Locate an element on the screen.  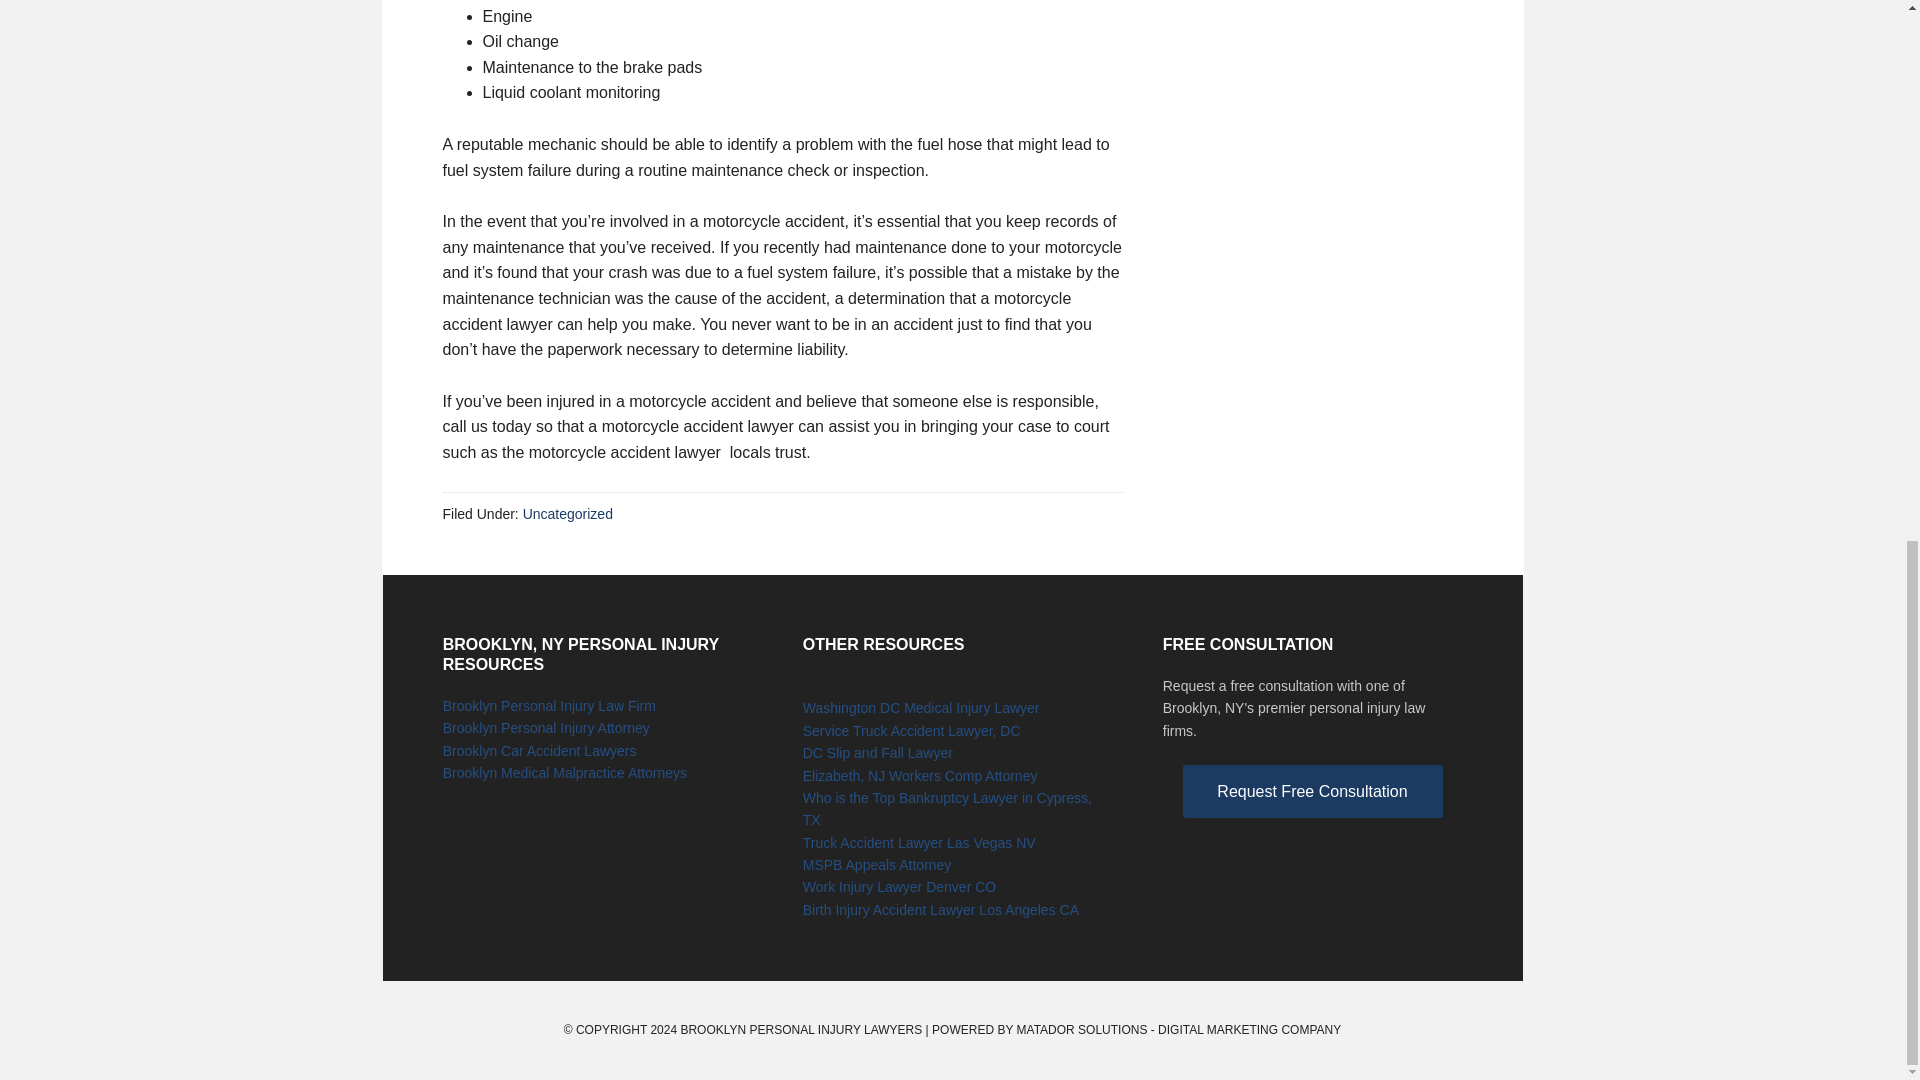
Brooklyn Car Accident Lawyers is located at coordinates (540, 751).